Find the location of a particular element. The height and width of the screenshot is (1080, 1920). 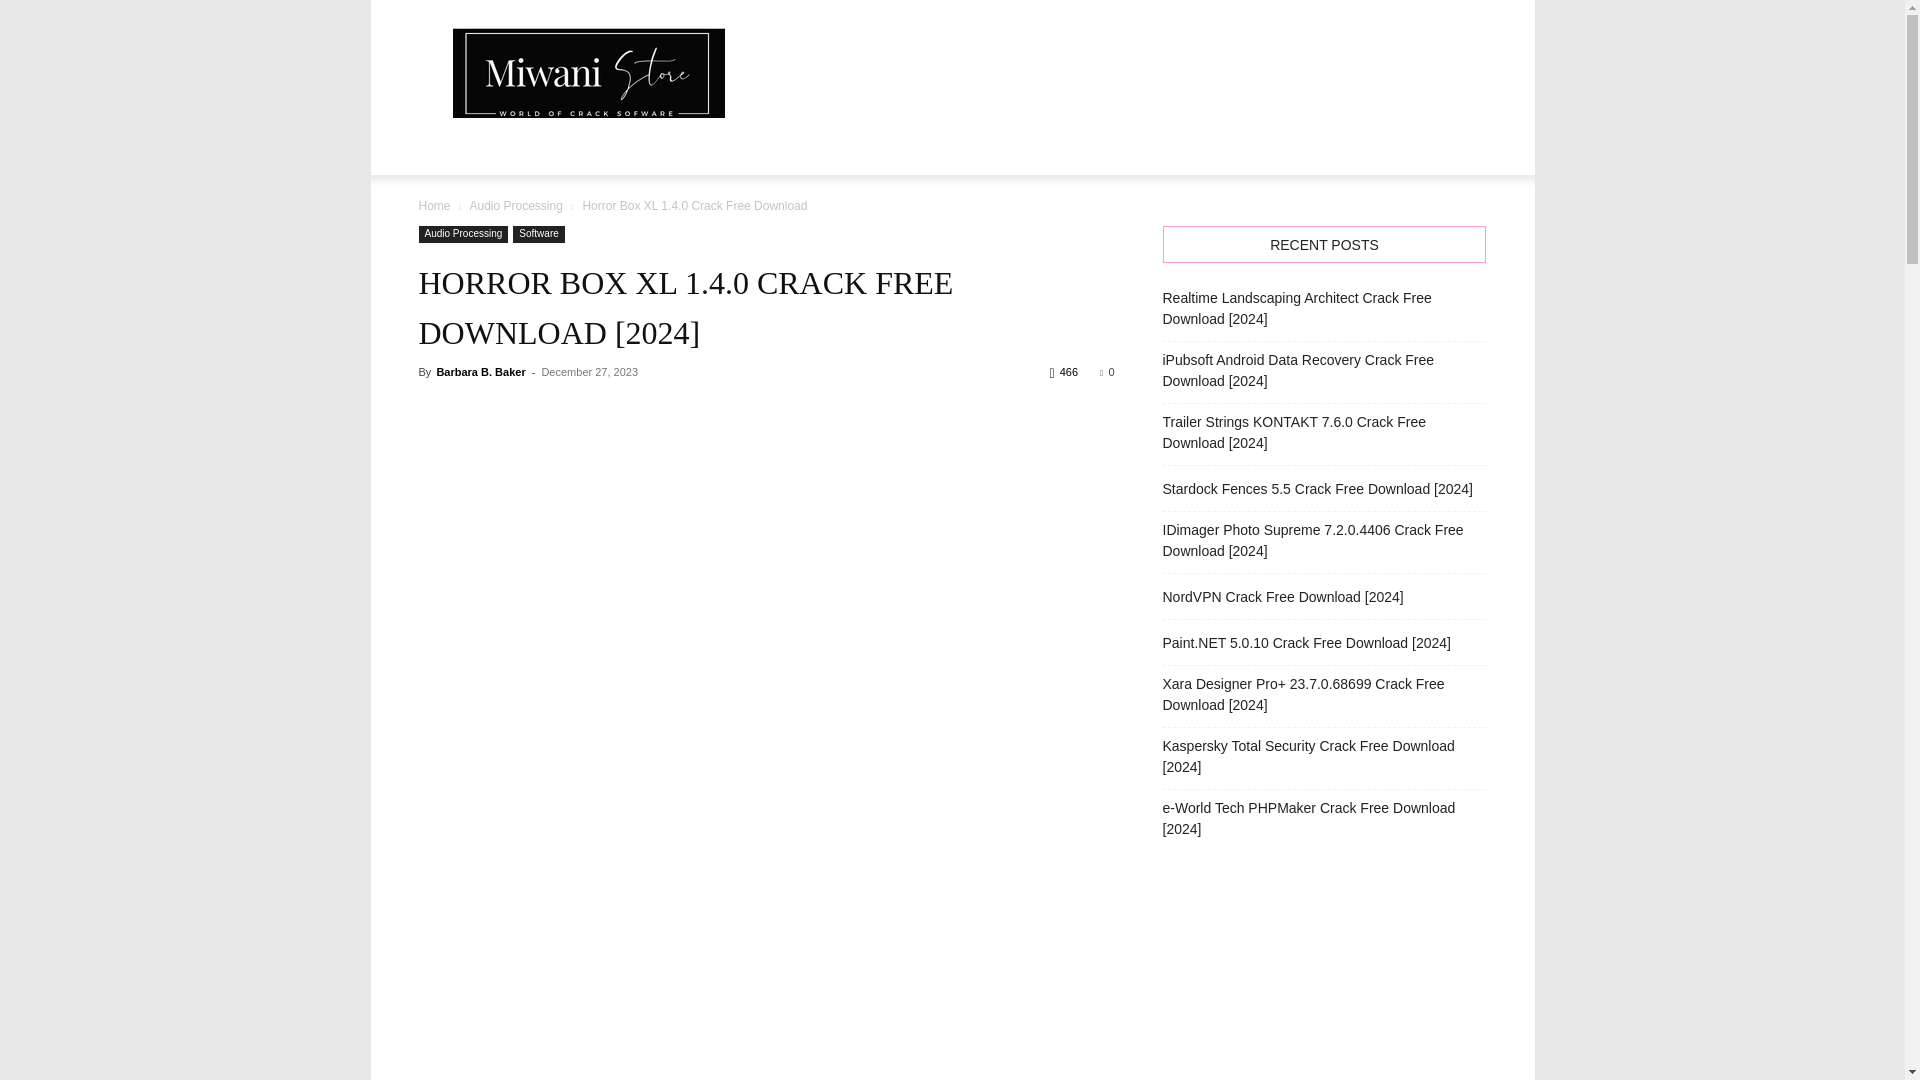

Software is located at coordinates (538, 234).